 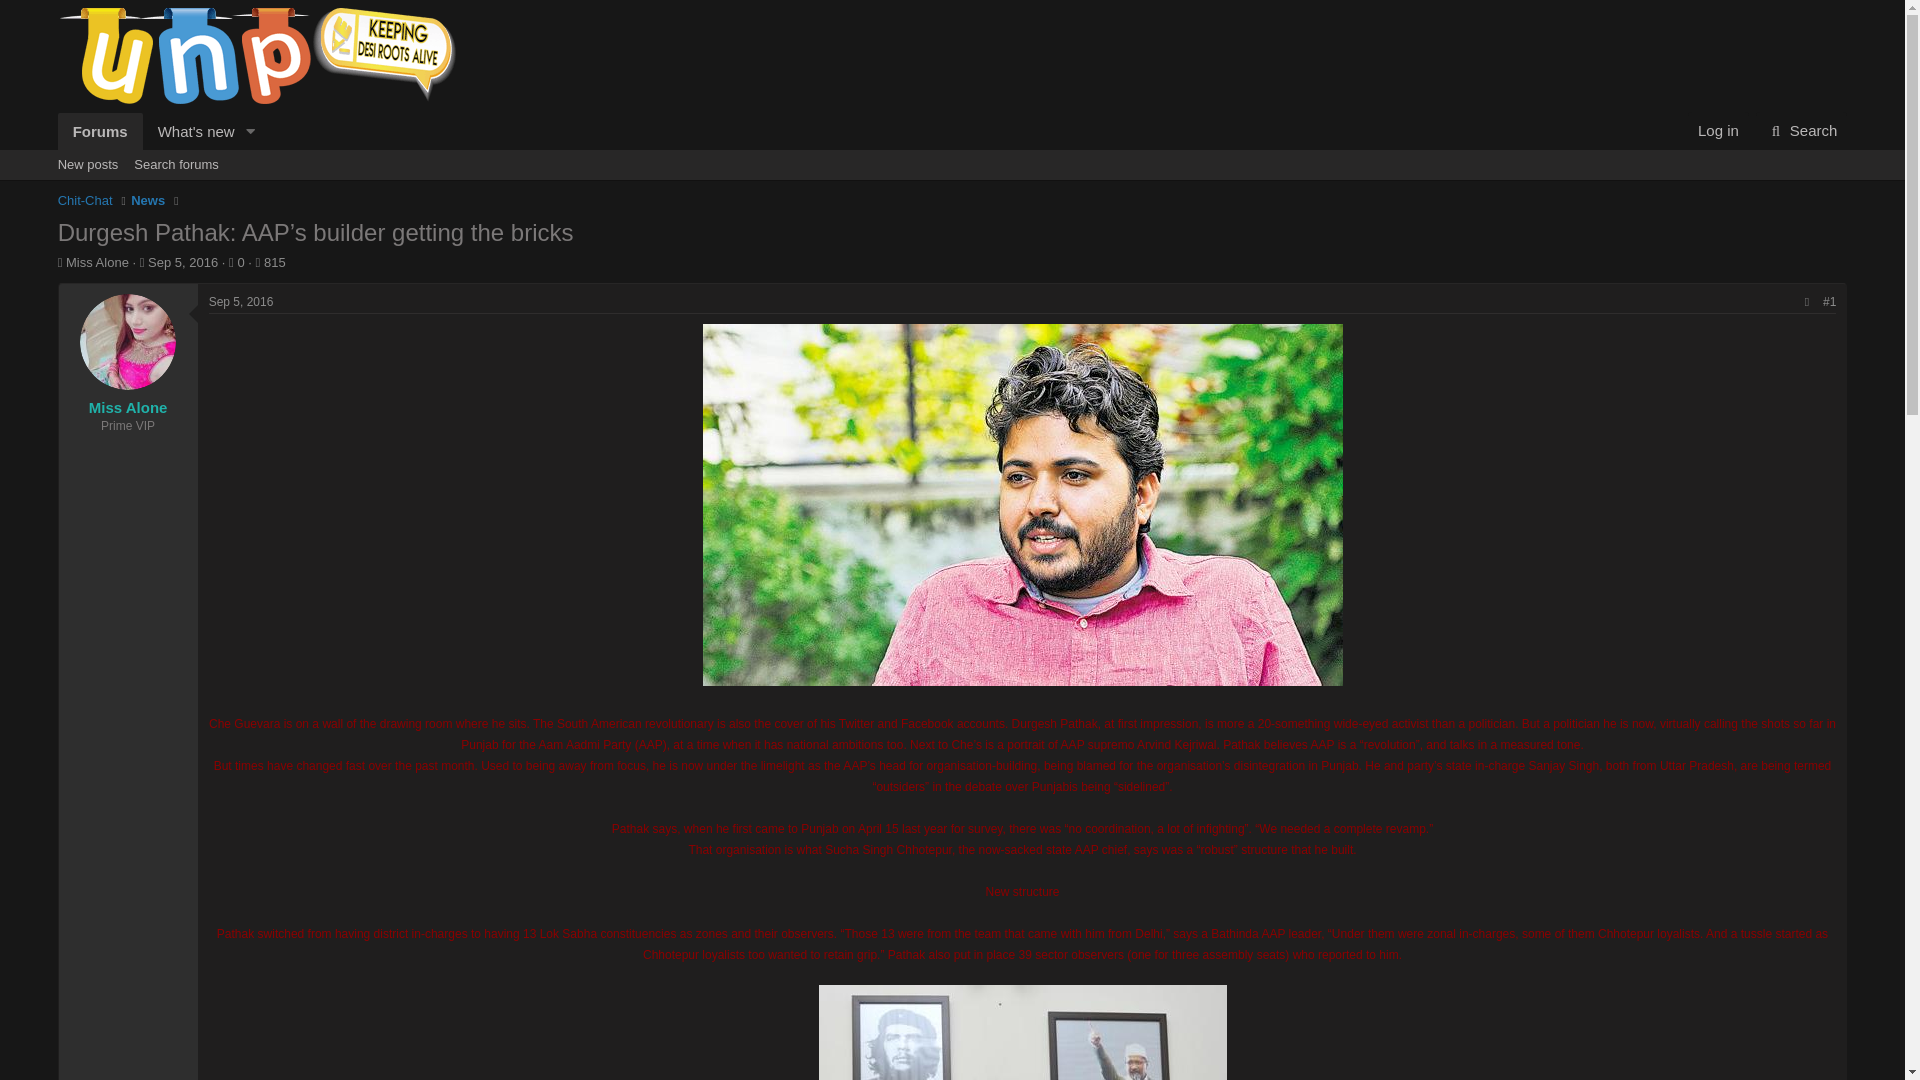 I want to click on New posts, so click(x=88, y=165).